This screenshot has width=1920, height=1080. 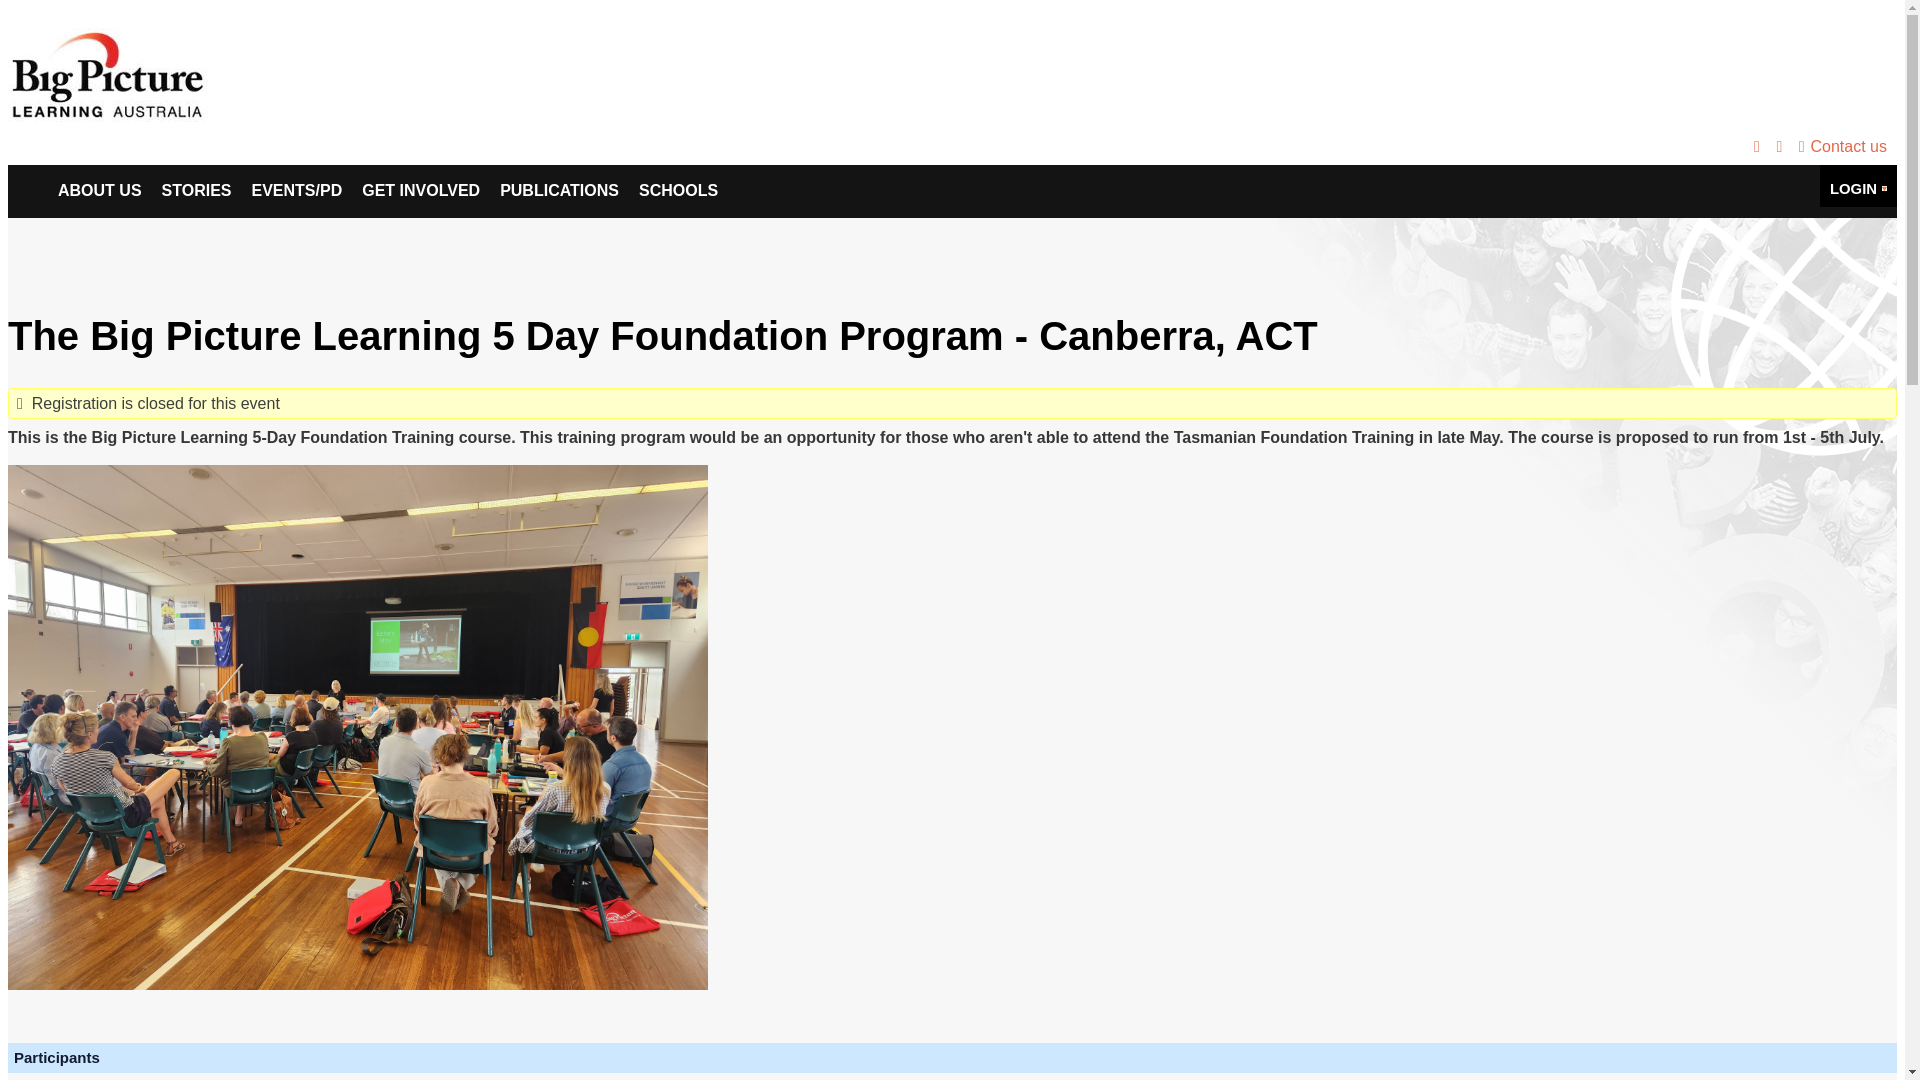 I want to click on SCHOOLS, so click(x=678, y=192).